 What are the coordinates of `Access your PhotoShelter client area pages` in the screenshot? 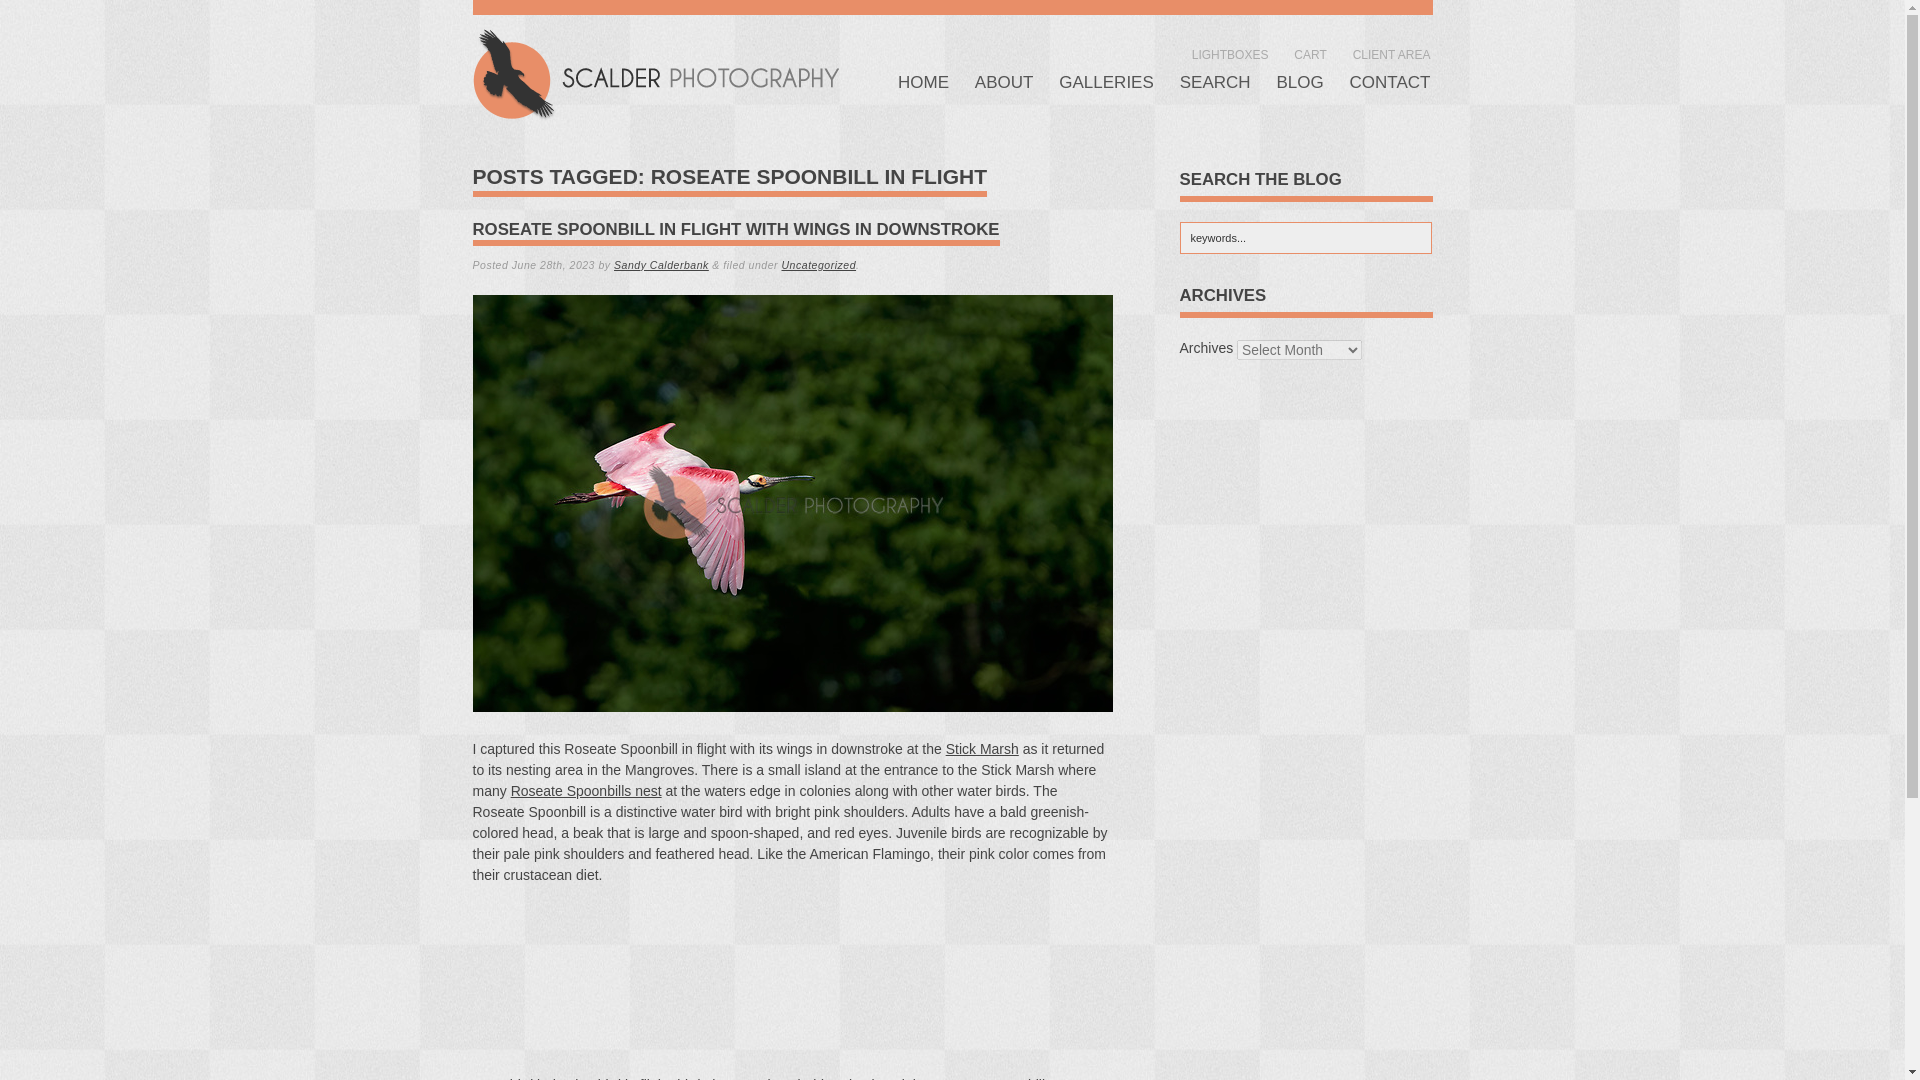 It's located at (1392, 54).